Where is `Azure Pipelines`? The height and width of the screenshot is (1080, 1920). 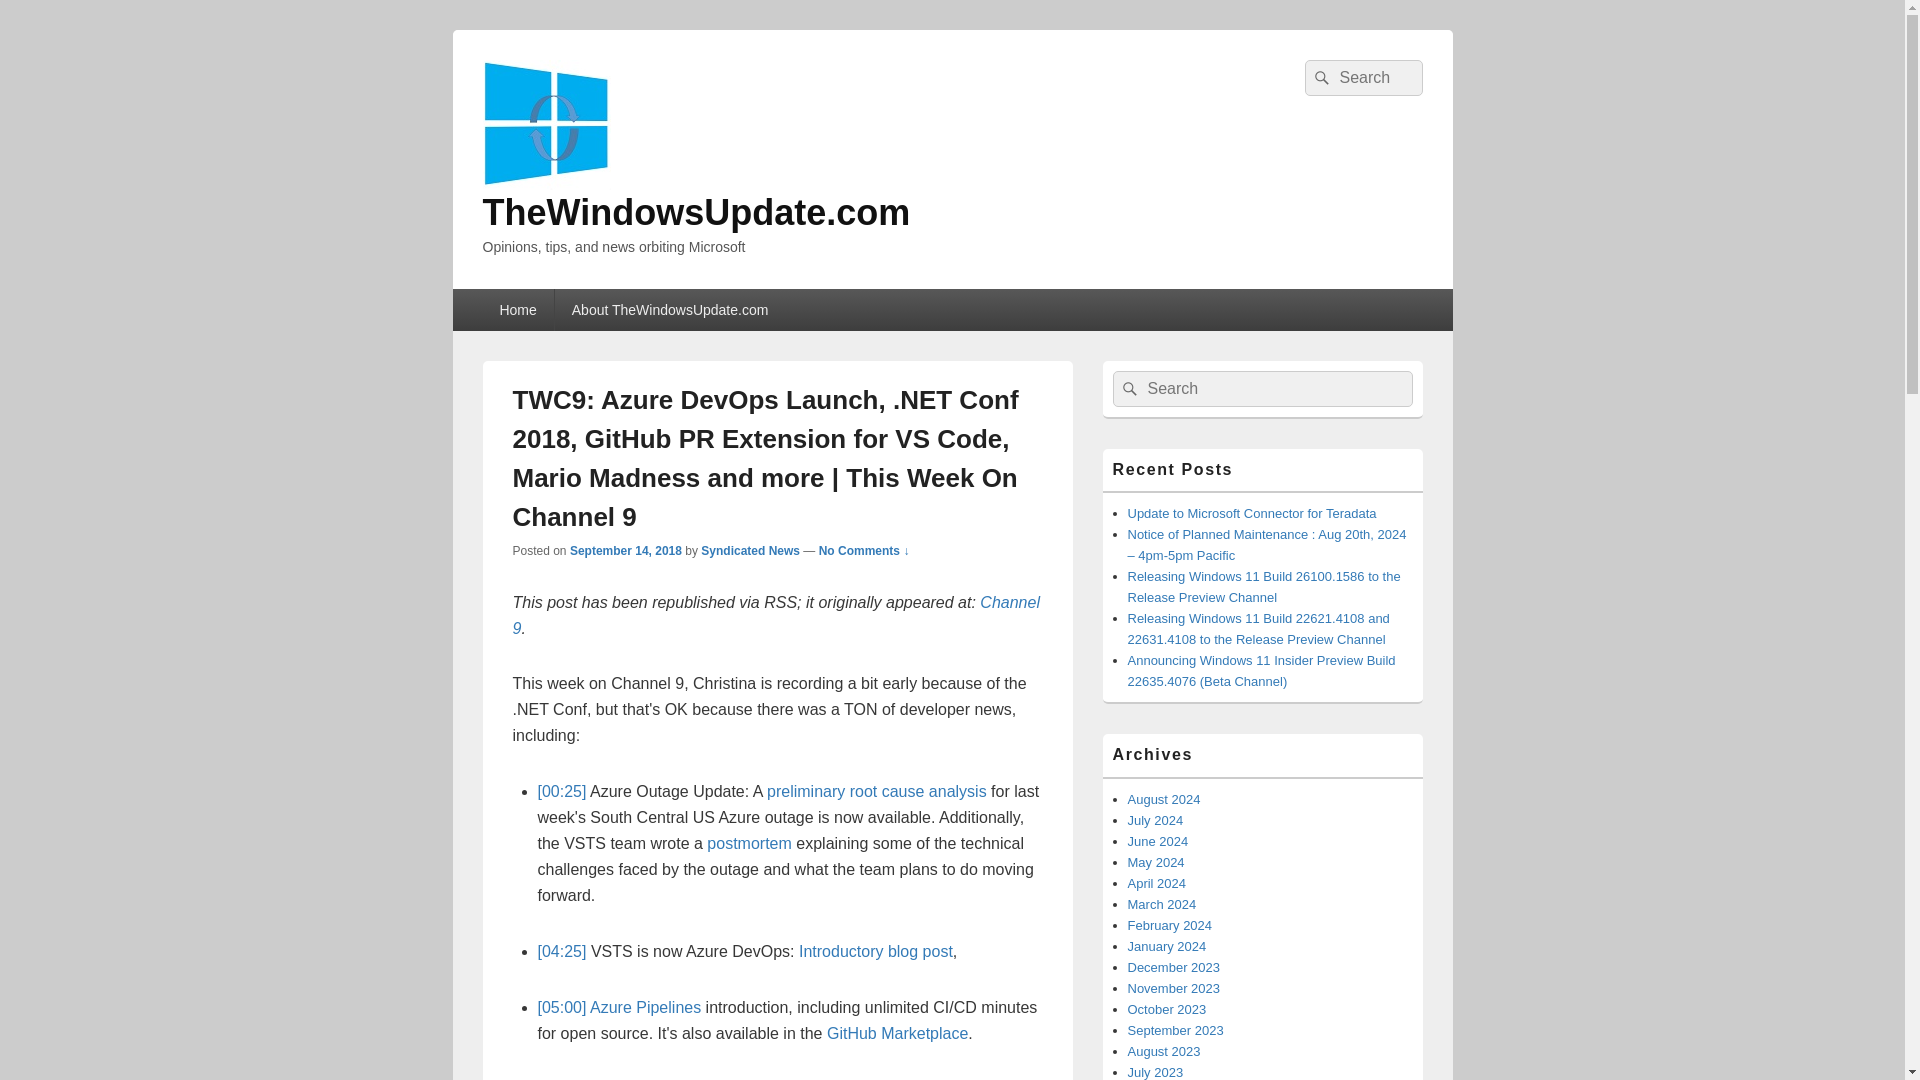
Azure Pipelines is located at coordinates (644, 1008).